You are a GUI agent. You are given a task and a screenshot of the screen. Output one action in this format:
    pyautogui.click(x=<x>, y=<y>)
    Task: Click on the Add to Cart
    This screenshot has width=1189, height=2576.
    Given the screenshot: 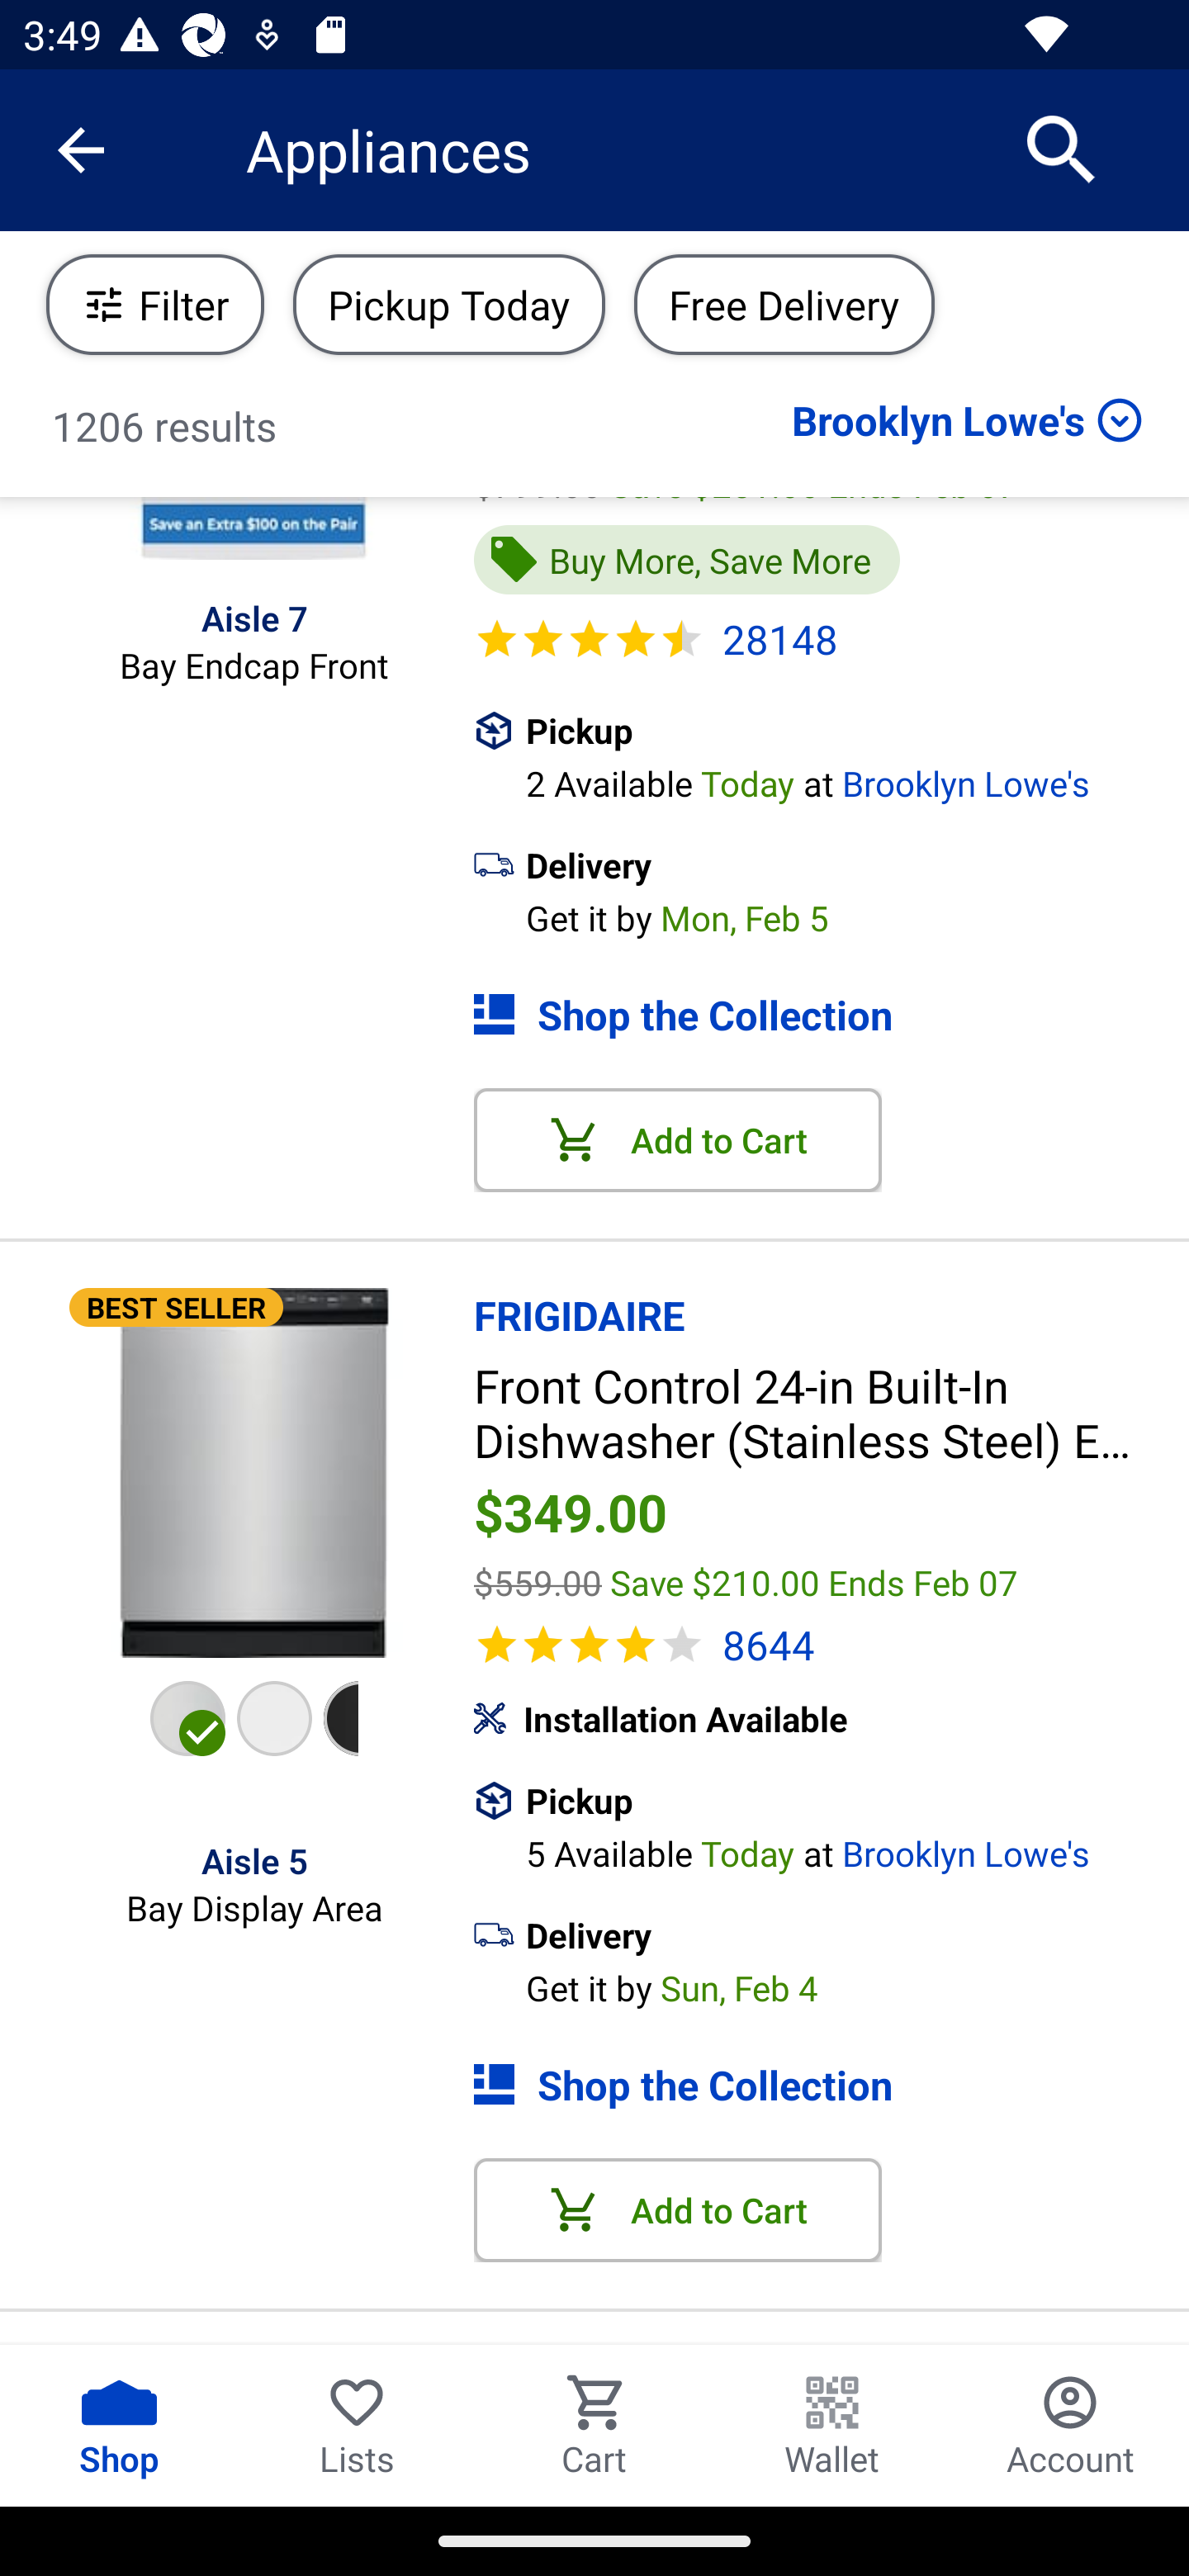 What is the action you would take?
    pyautogui.click(x=678, y=1139)
    